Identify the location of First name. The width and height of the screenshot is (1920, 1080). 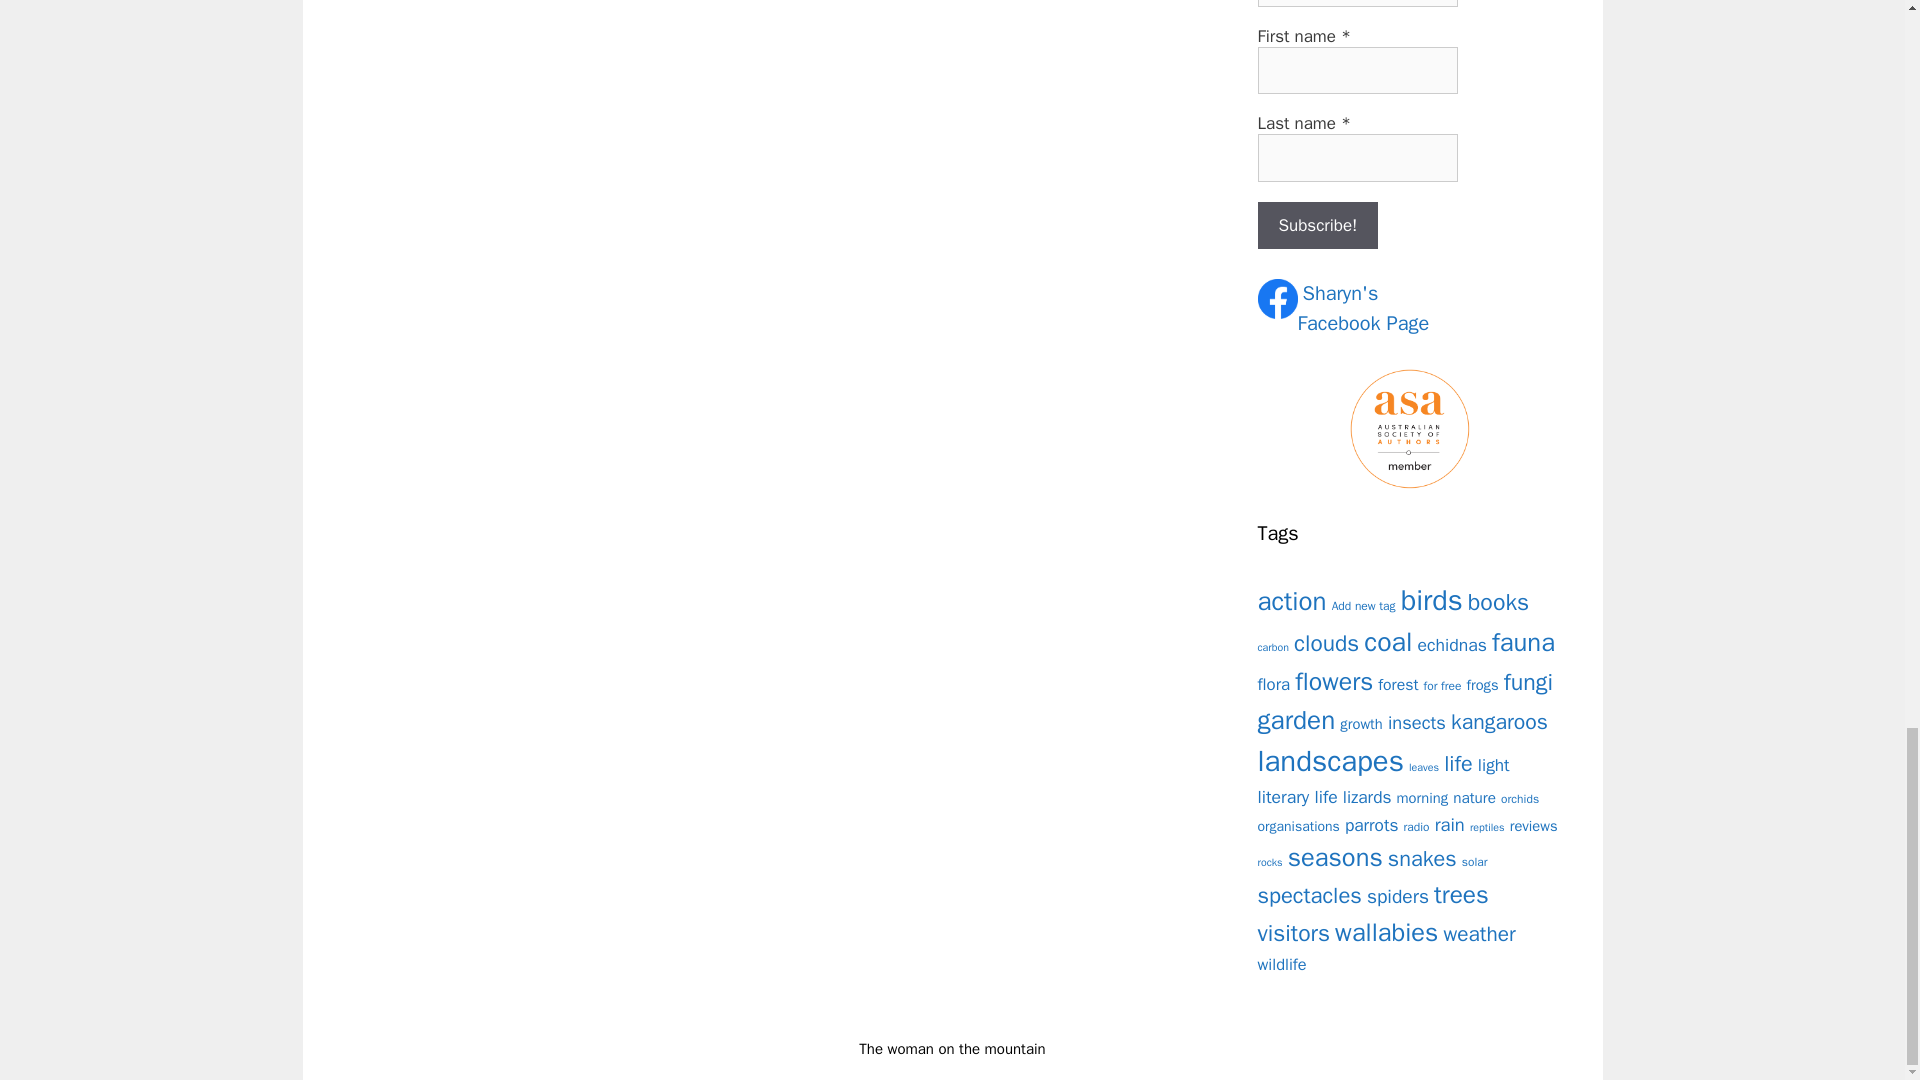
(1357, 71).